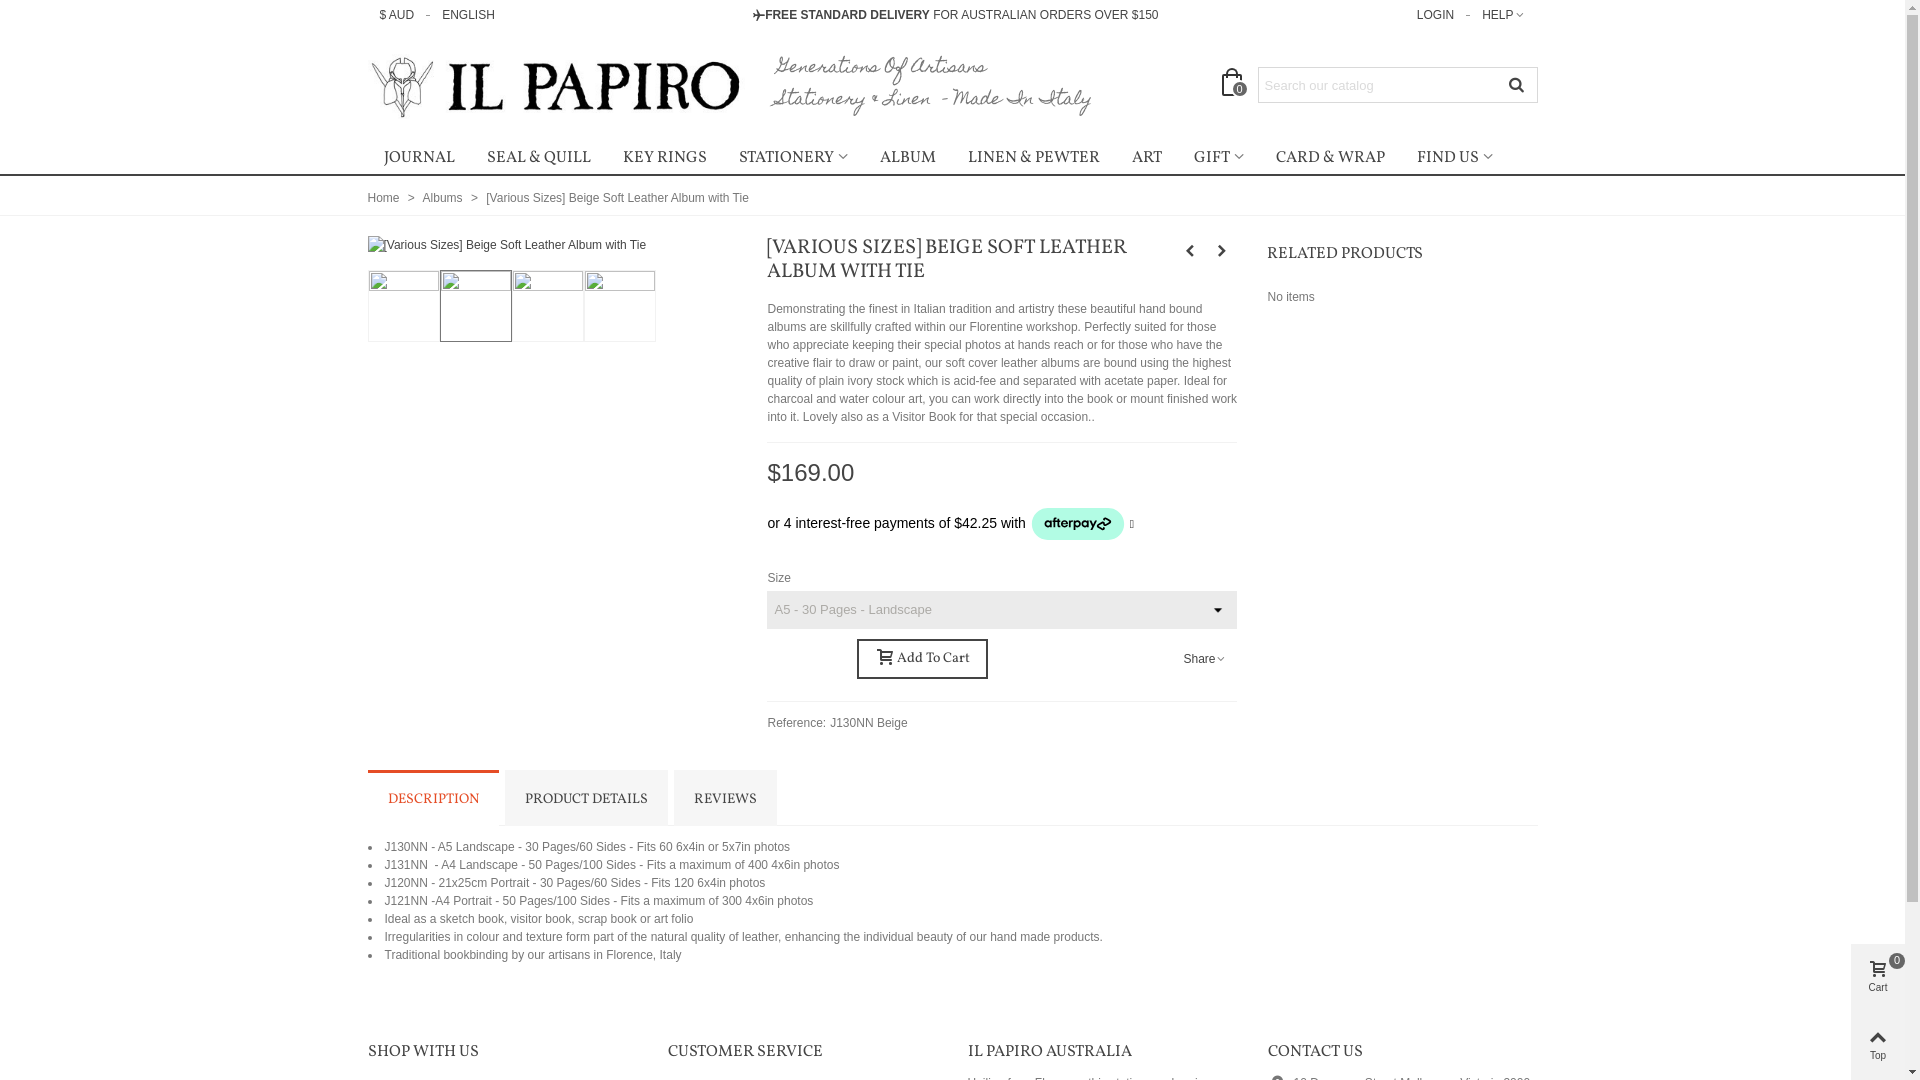 This screenshot has height=1080, width=1920. What do you see at coordinates (908, 158) in the screenshot?
I see `ALBUM` at bounding box center [908, 158].